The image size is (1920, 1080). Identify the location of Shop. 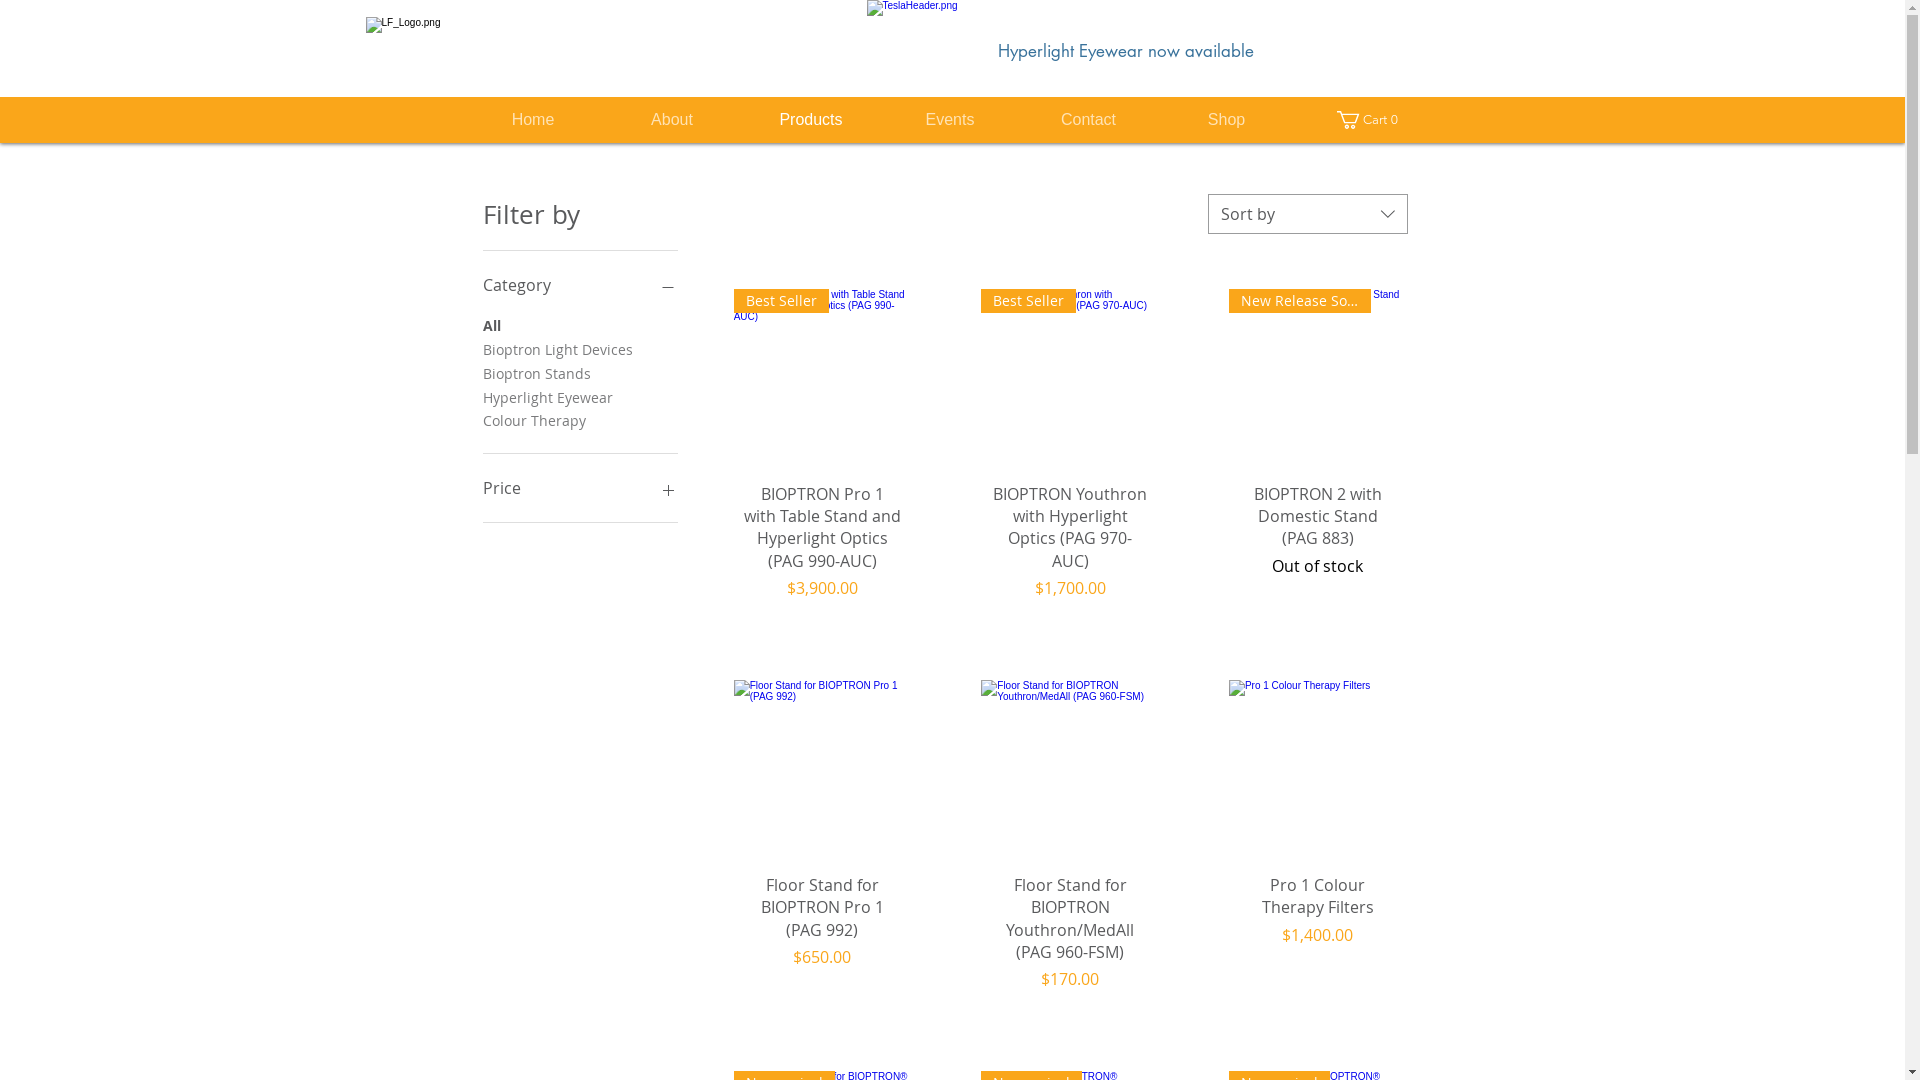
(1227, 120).